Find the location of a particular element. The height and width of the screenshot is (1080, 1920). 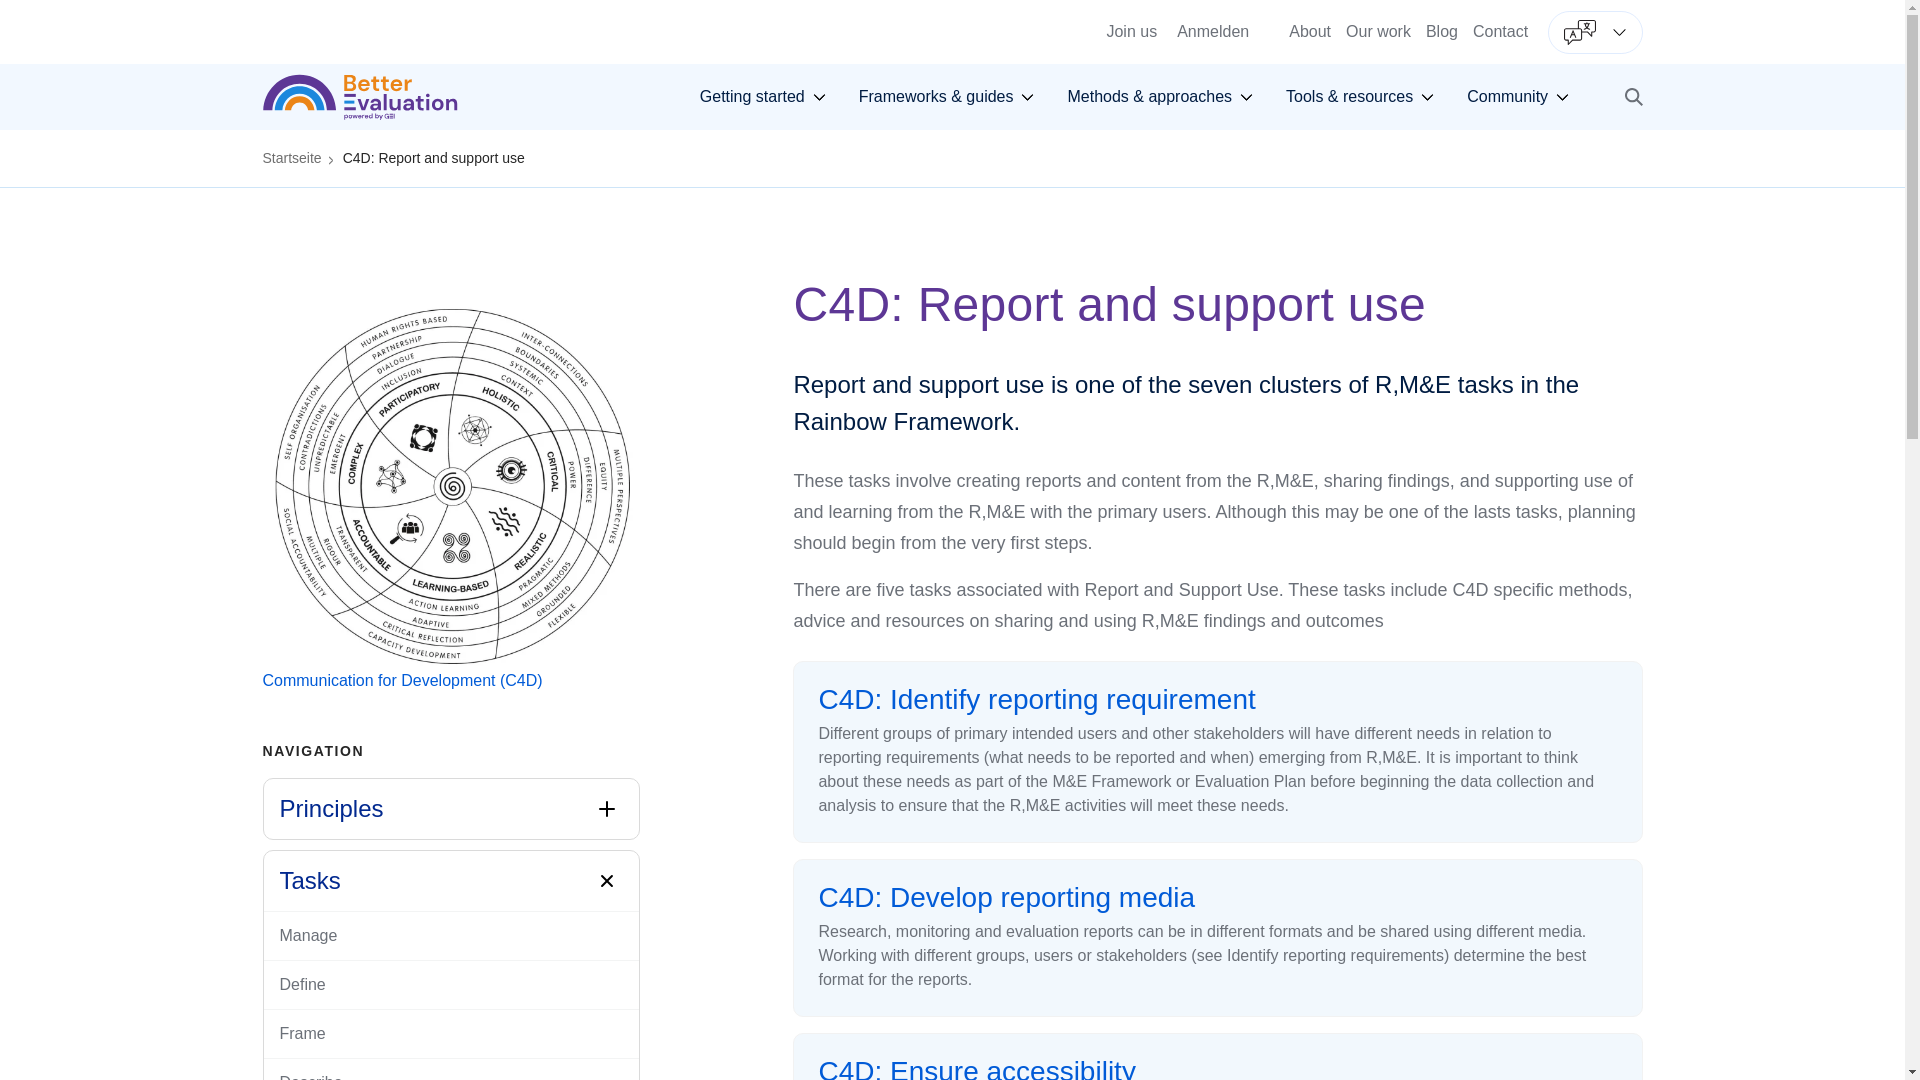

About is located at coordinates (1131, 31).